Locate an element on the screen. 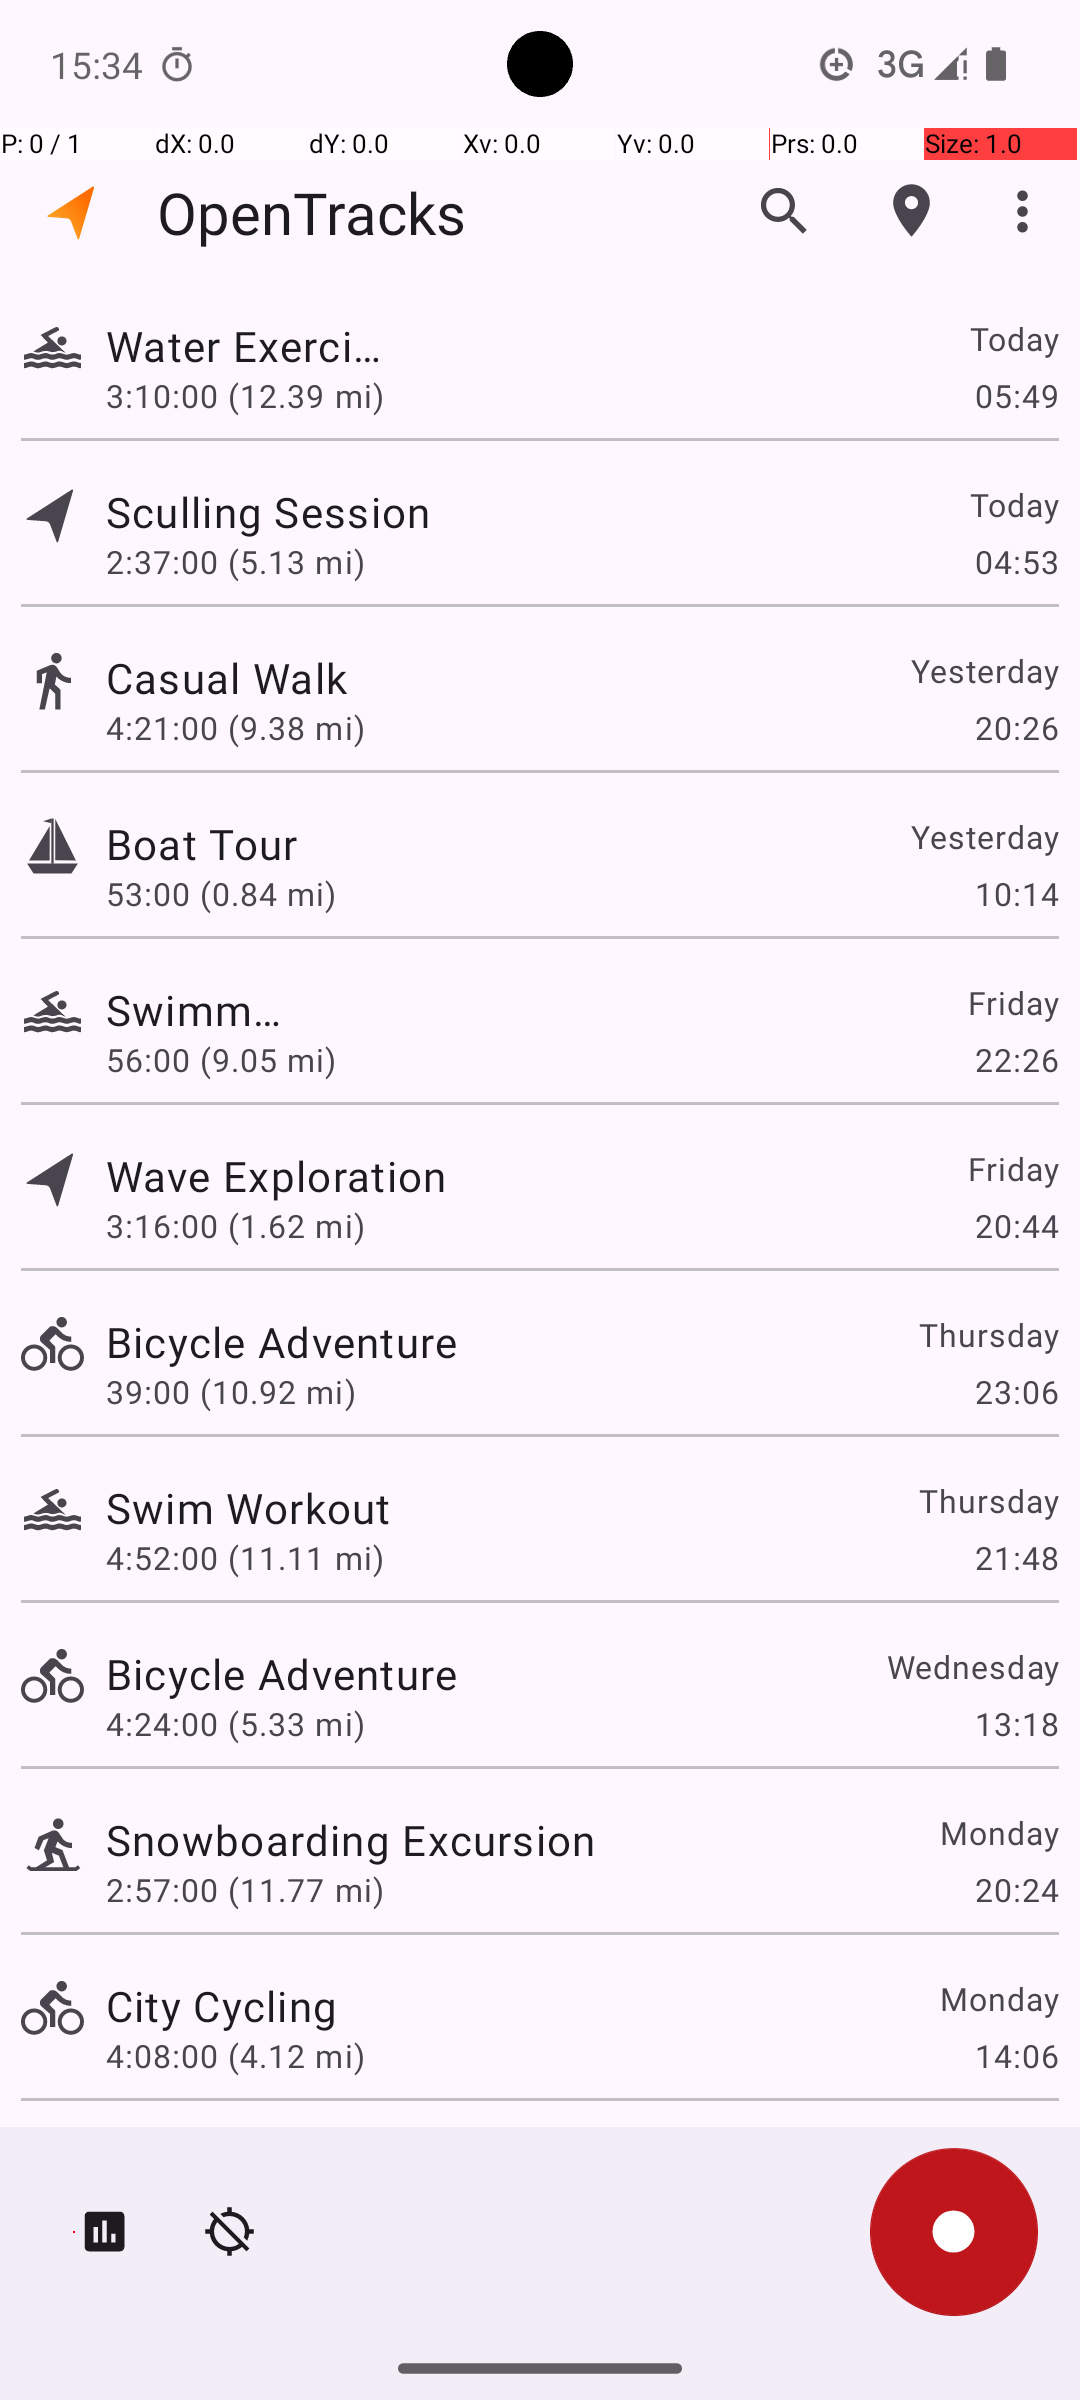 This screenshot has height=2400, width=1080. 39:00 (10.92 mi) is located at coordinates (231, 1392).